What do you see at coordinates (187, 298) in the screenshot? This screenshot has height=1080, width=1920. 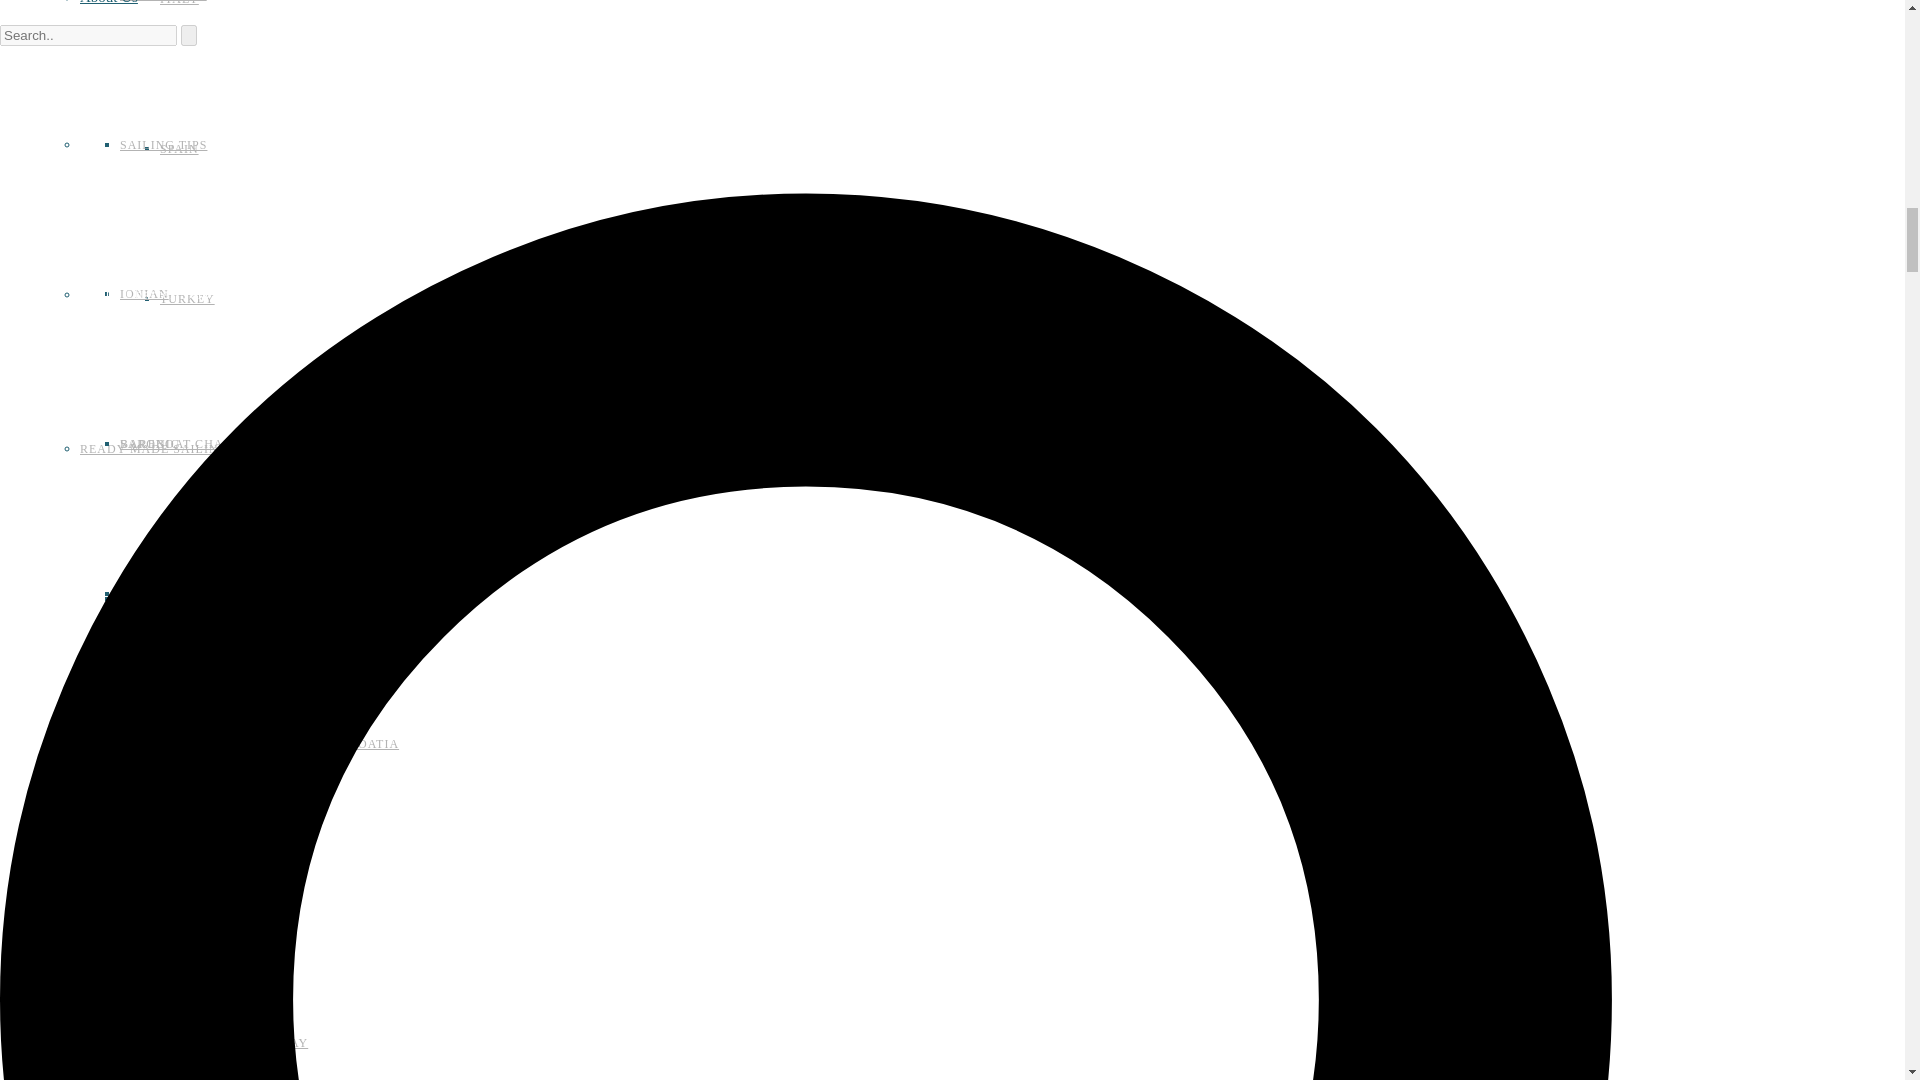 I see `TURKEY` at bounding box center [187, 298].